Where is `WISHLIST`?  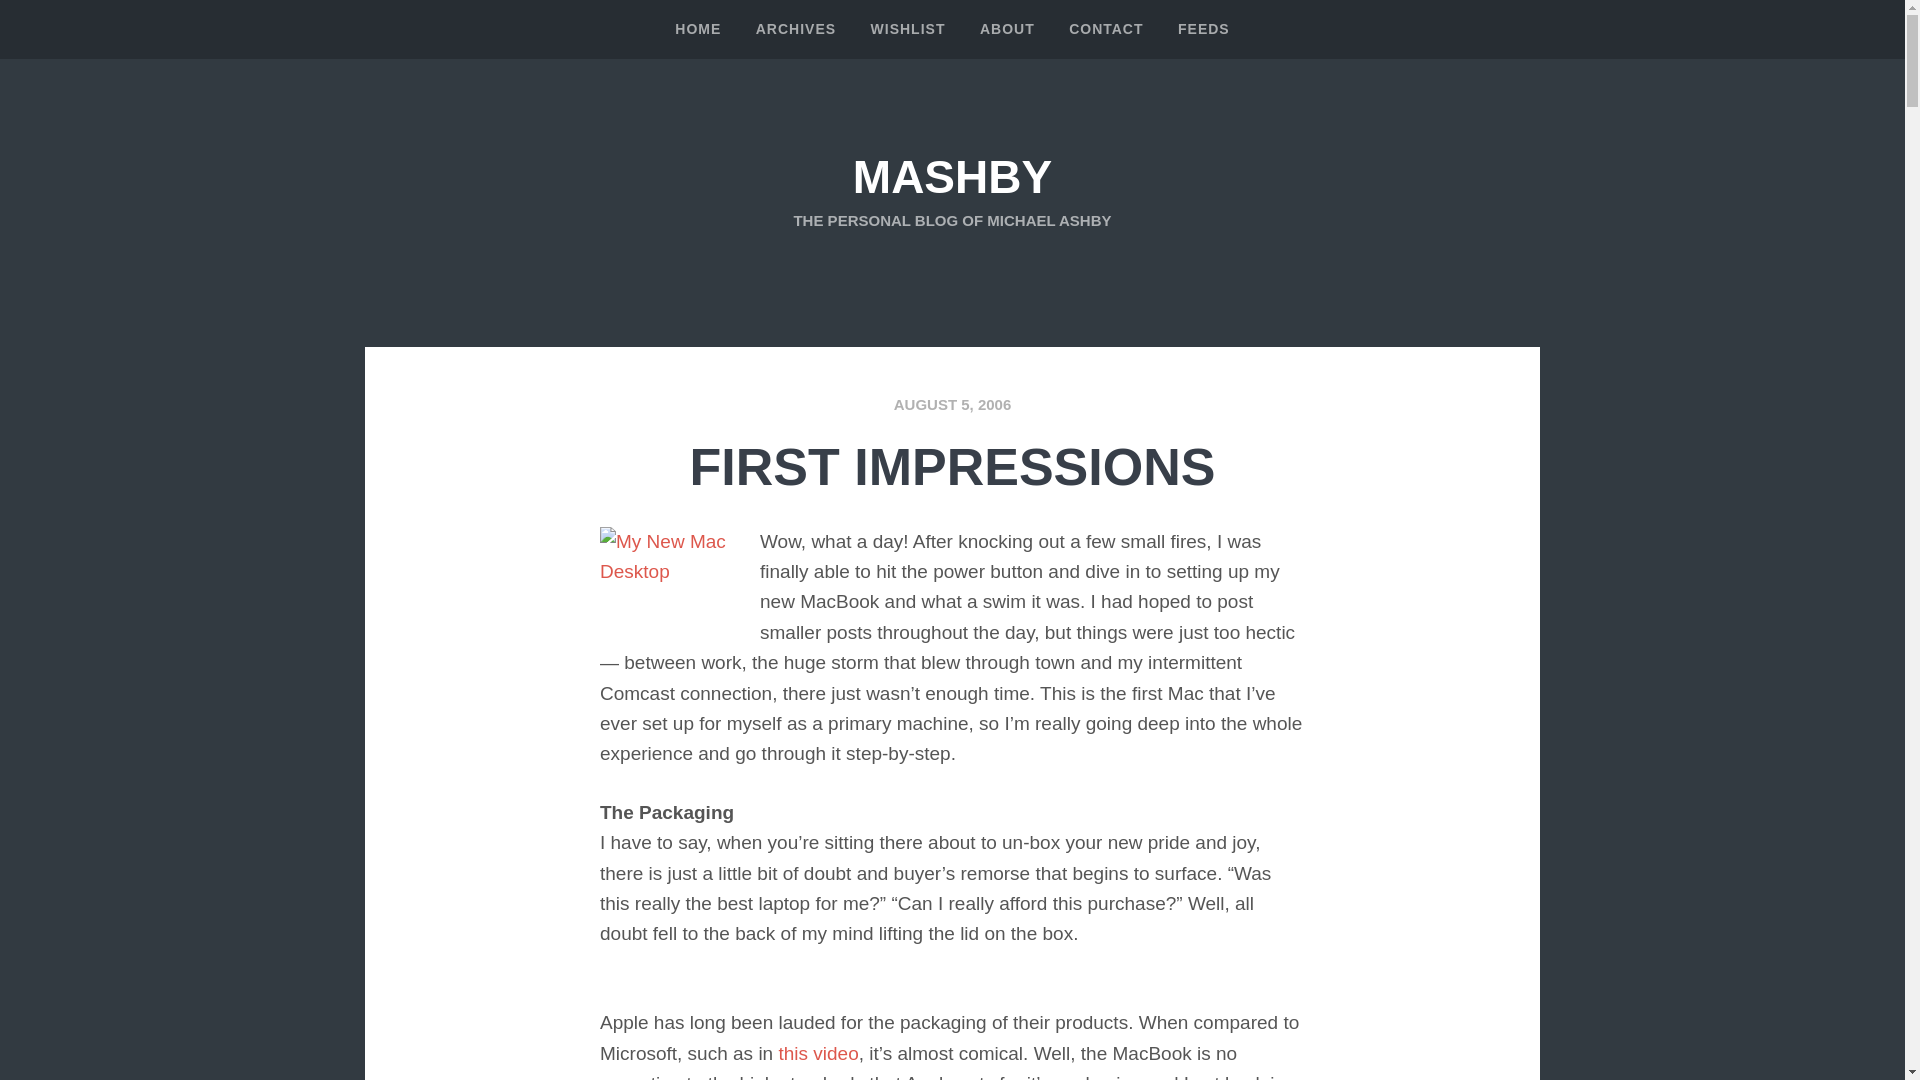
WISHLIST is located at coordinates (908, 30).